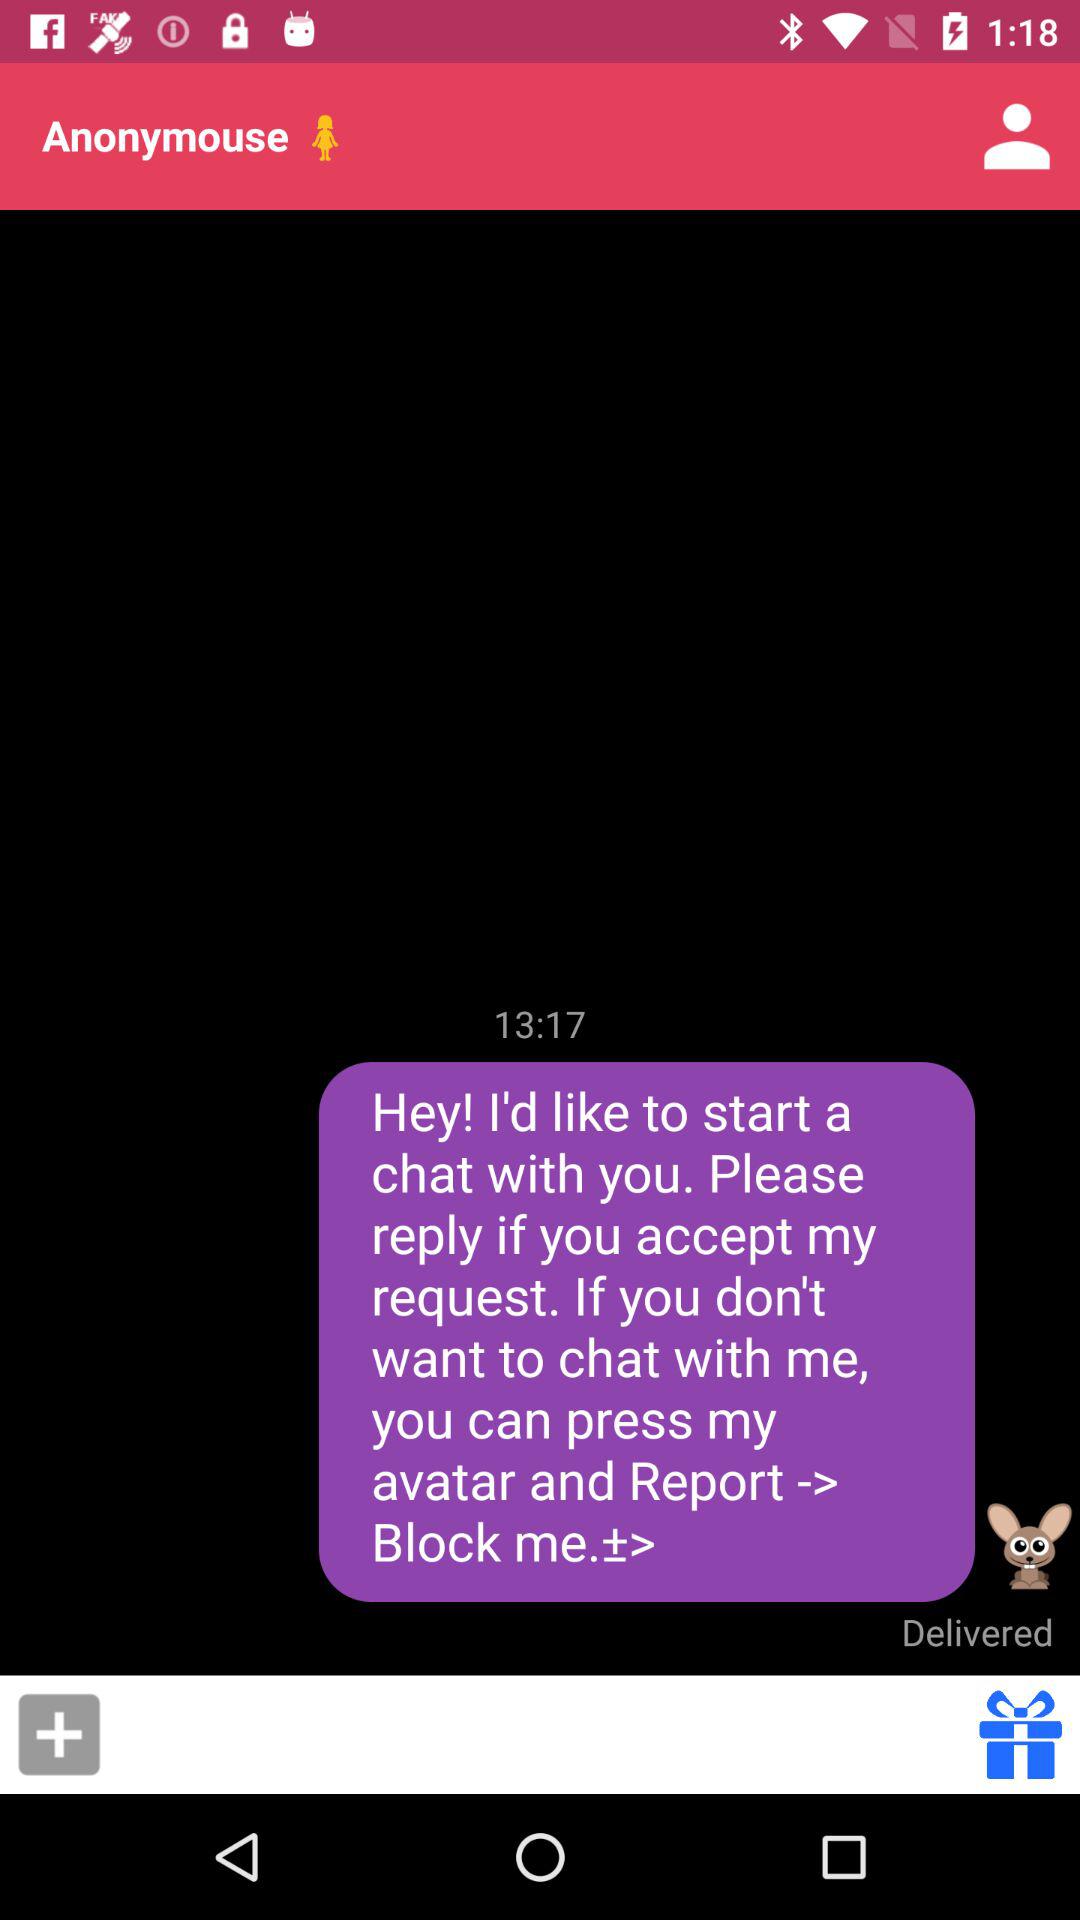 The height and width of the screenshot is (1920, 1080). Describe the element at coordinates (540, 1023) in the screenshot. I see `scroll to the 13:17 icon` at that location.